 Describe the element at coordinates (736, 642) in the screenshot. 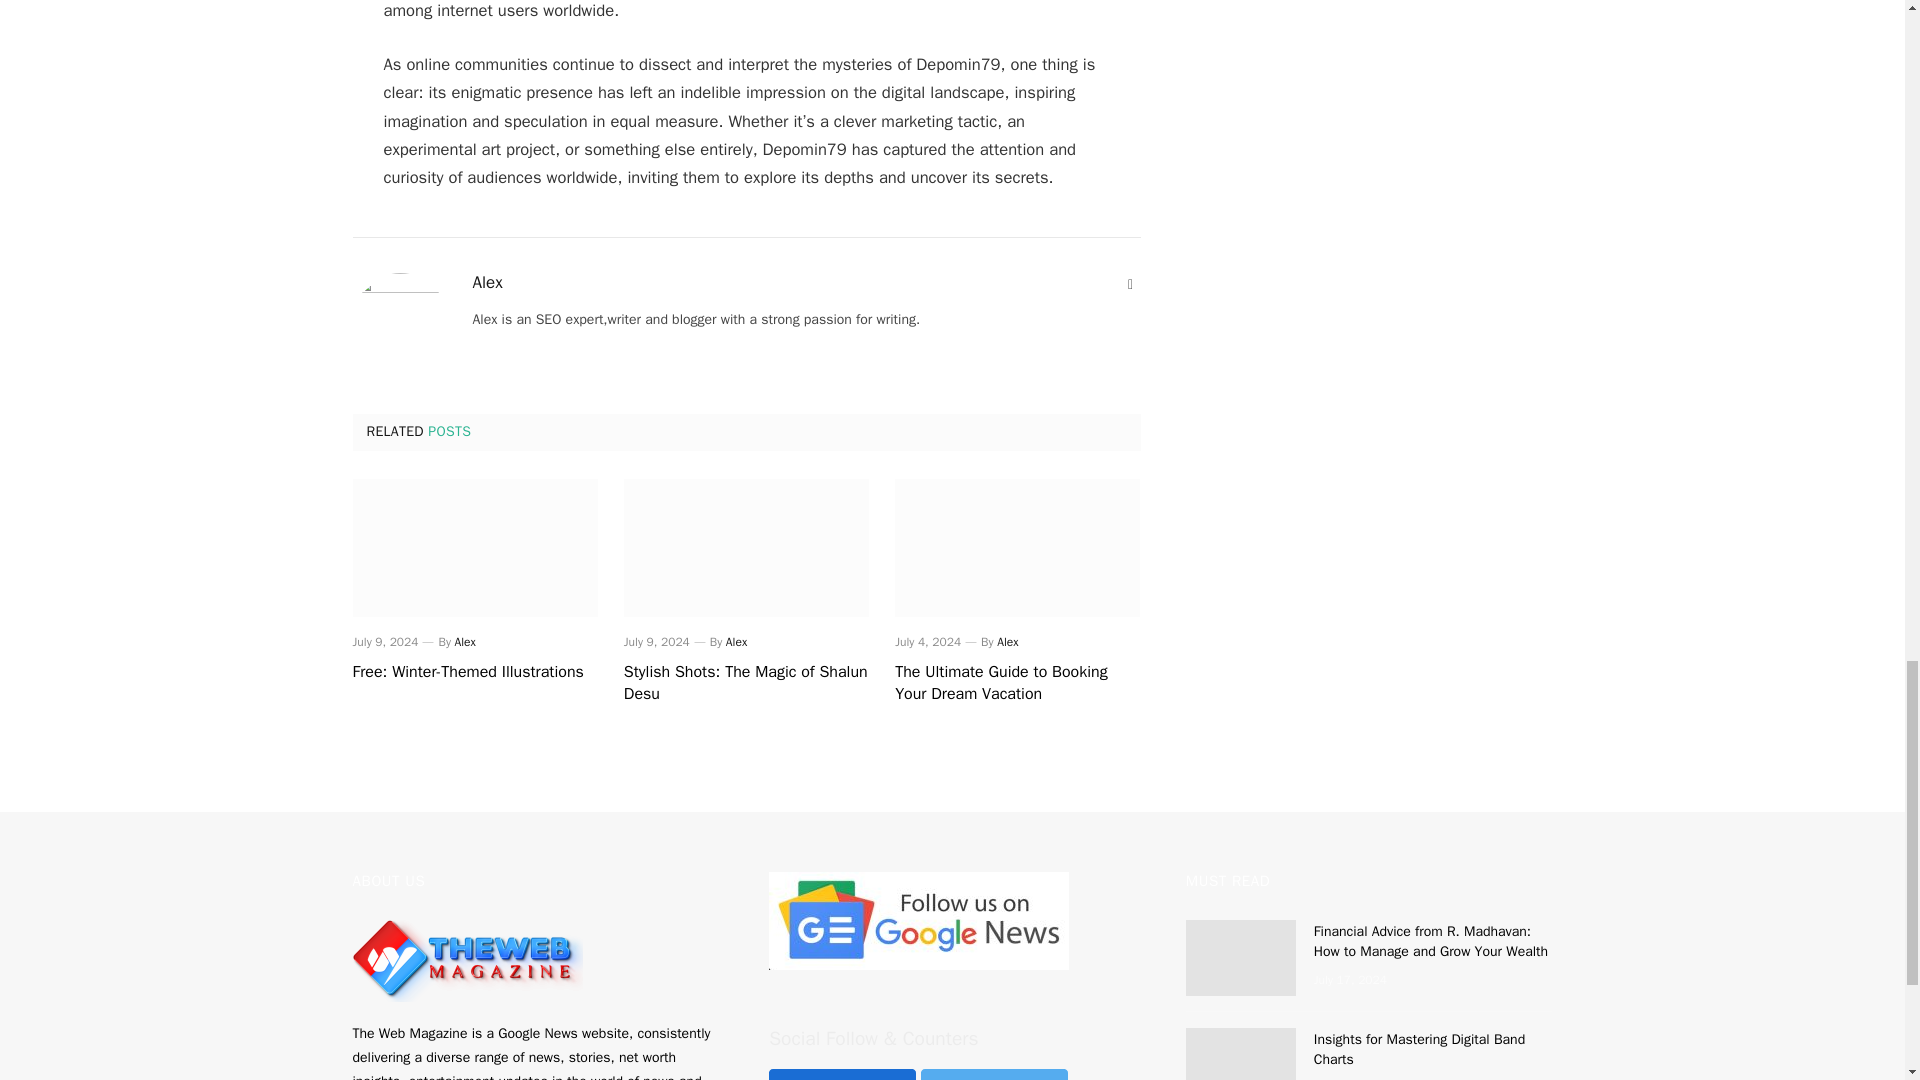

I see `Posts by Alex` at that location.